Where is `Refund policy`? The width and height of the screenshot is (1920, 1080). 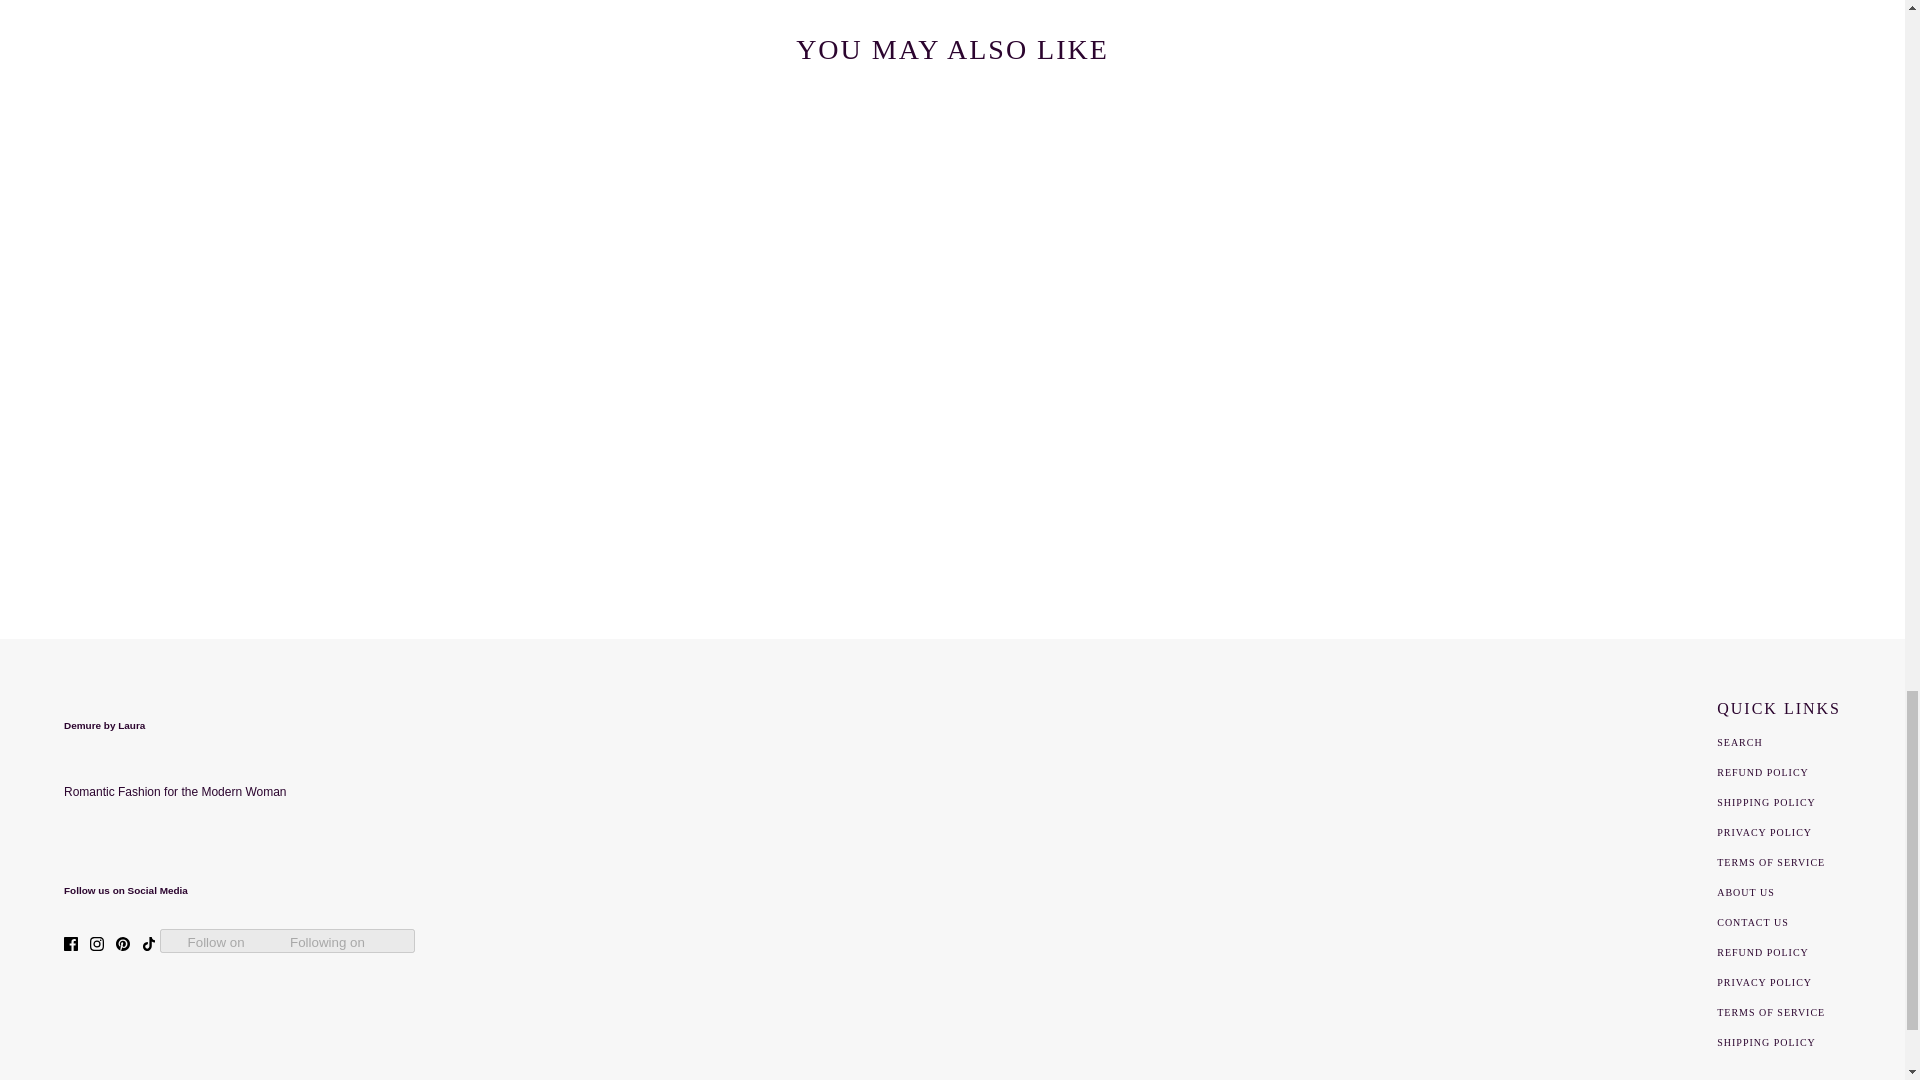 Refund policy is located at coordinates (1762, 952).